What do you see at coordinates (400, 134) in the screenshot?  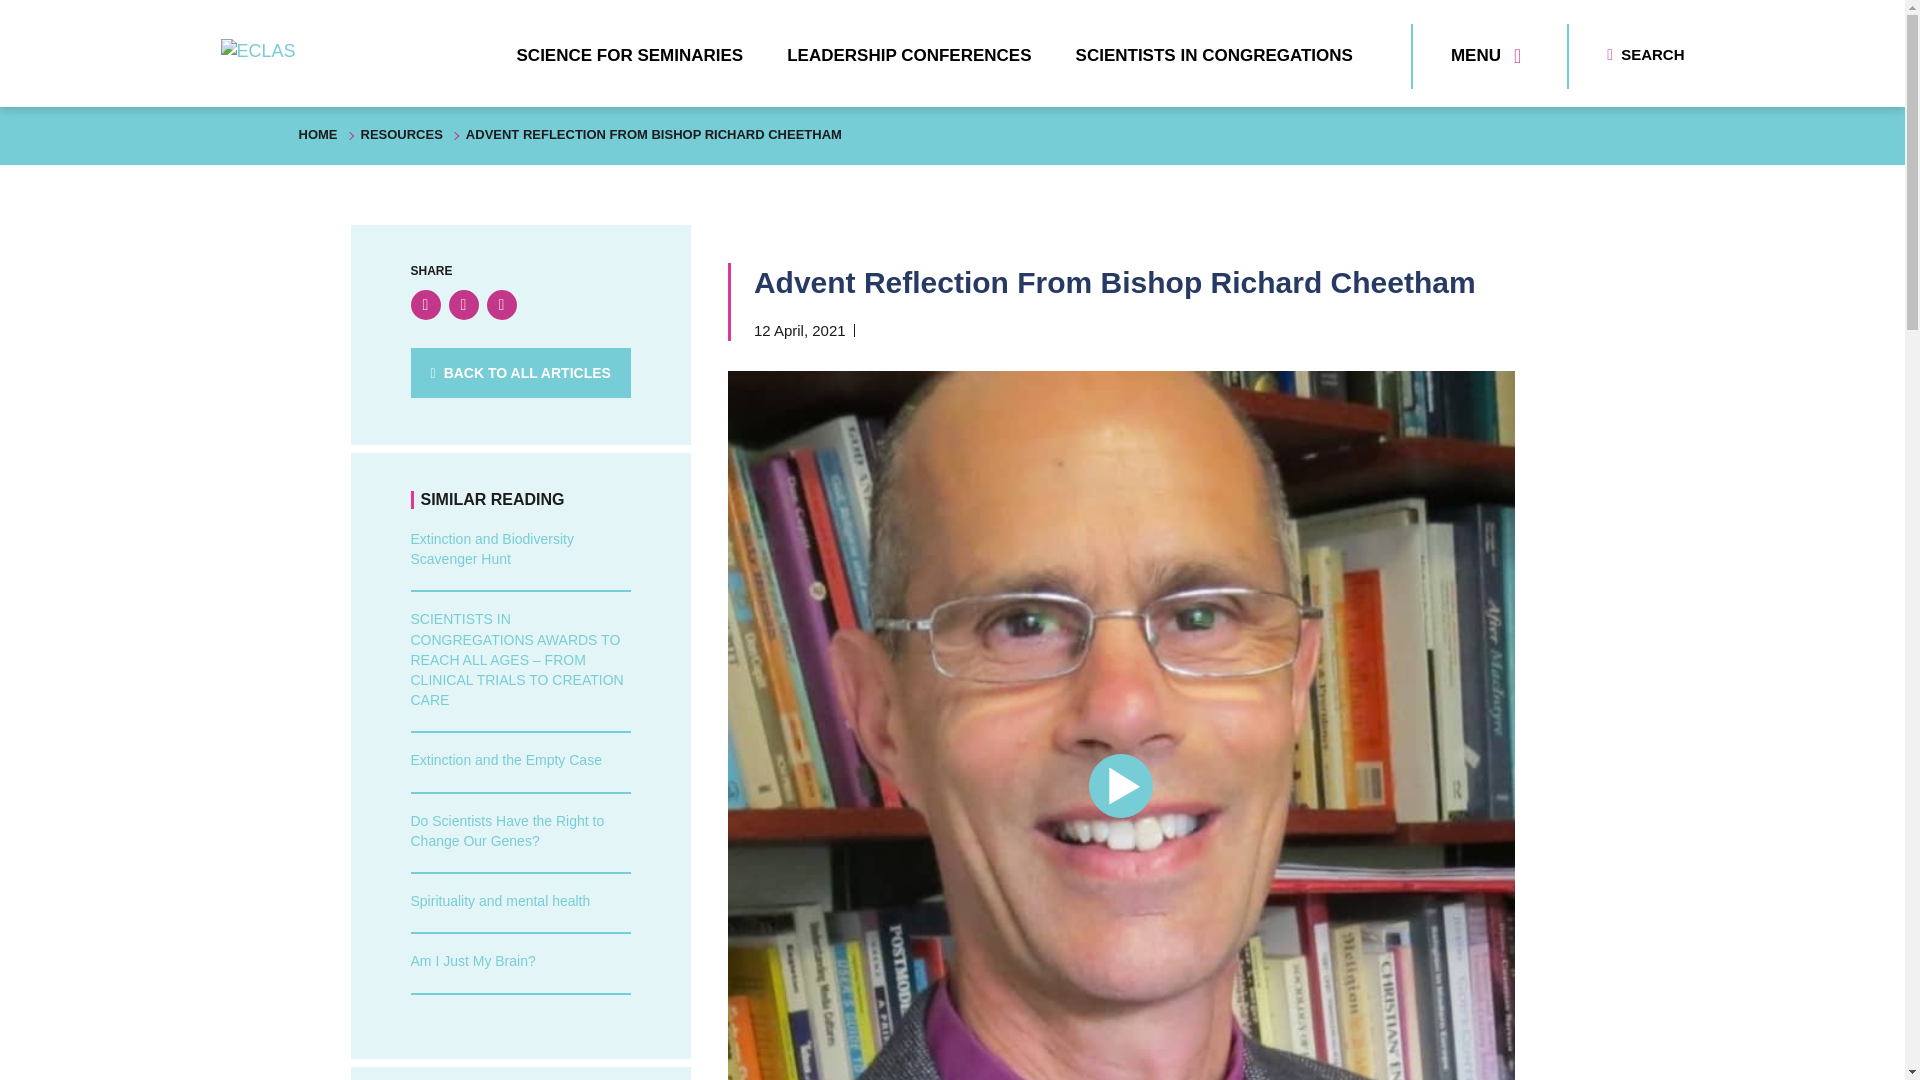 I see `RESOURCES` at bounding box center [400, 134].